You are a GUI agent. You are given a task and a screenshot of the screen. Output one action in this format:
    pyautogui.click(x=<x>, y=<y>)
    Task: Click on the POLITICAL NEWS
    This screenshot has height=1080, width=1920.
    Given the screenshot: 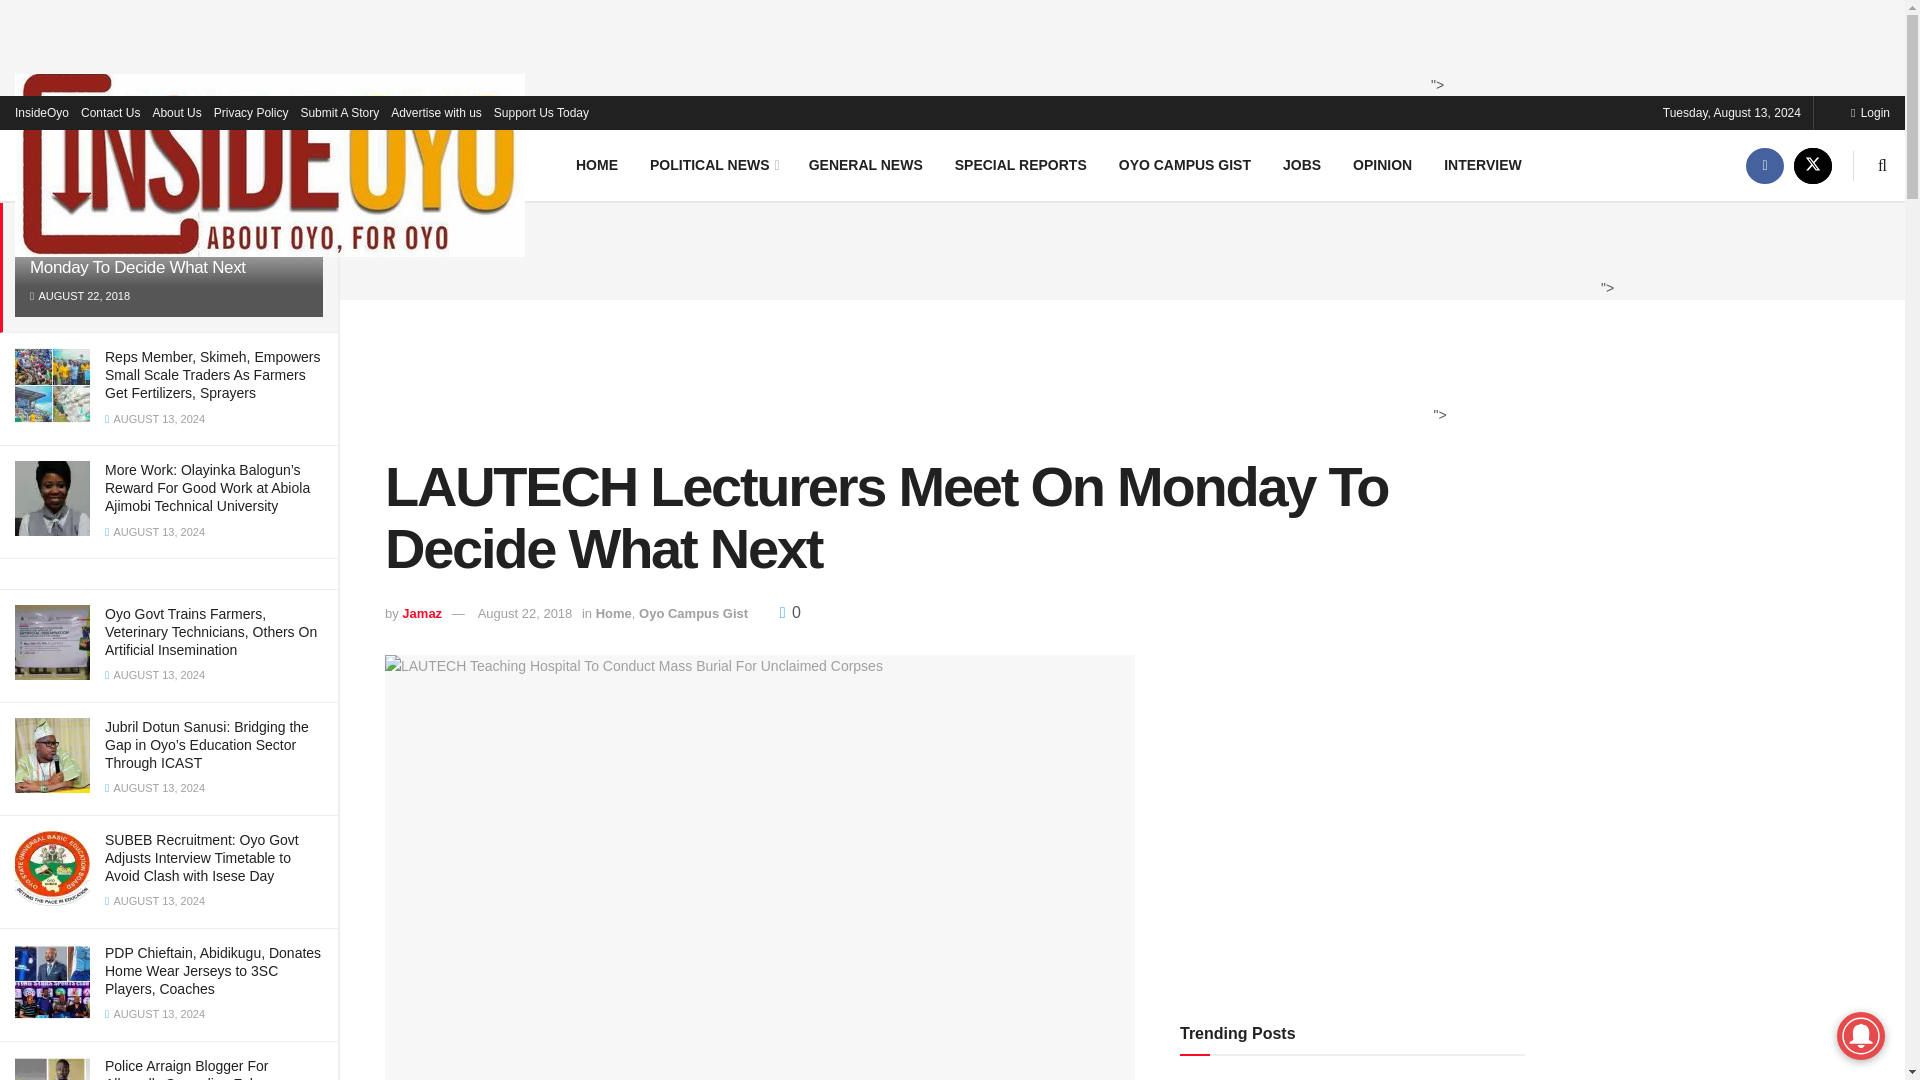 What is the action you would take?
    pyautogui.click(x=712, y=164)
    